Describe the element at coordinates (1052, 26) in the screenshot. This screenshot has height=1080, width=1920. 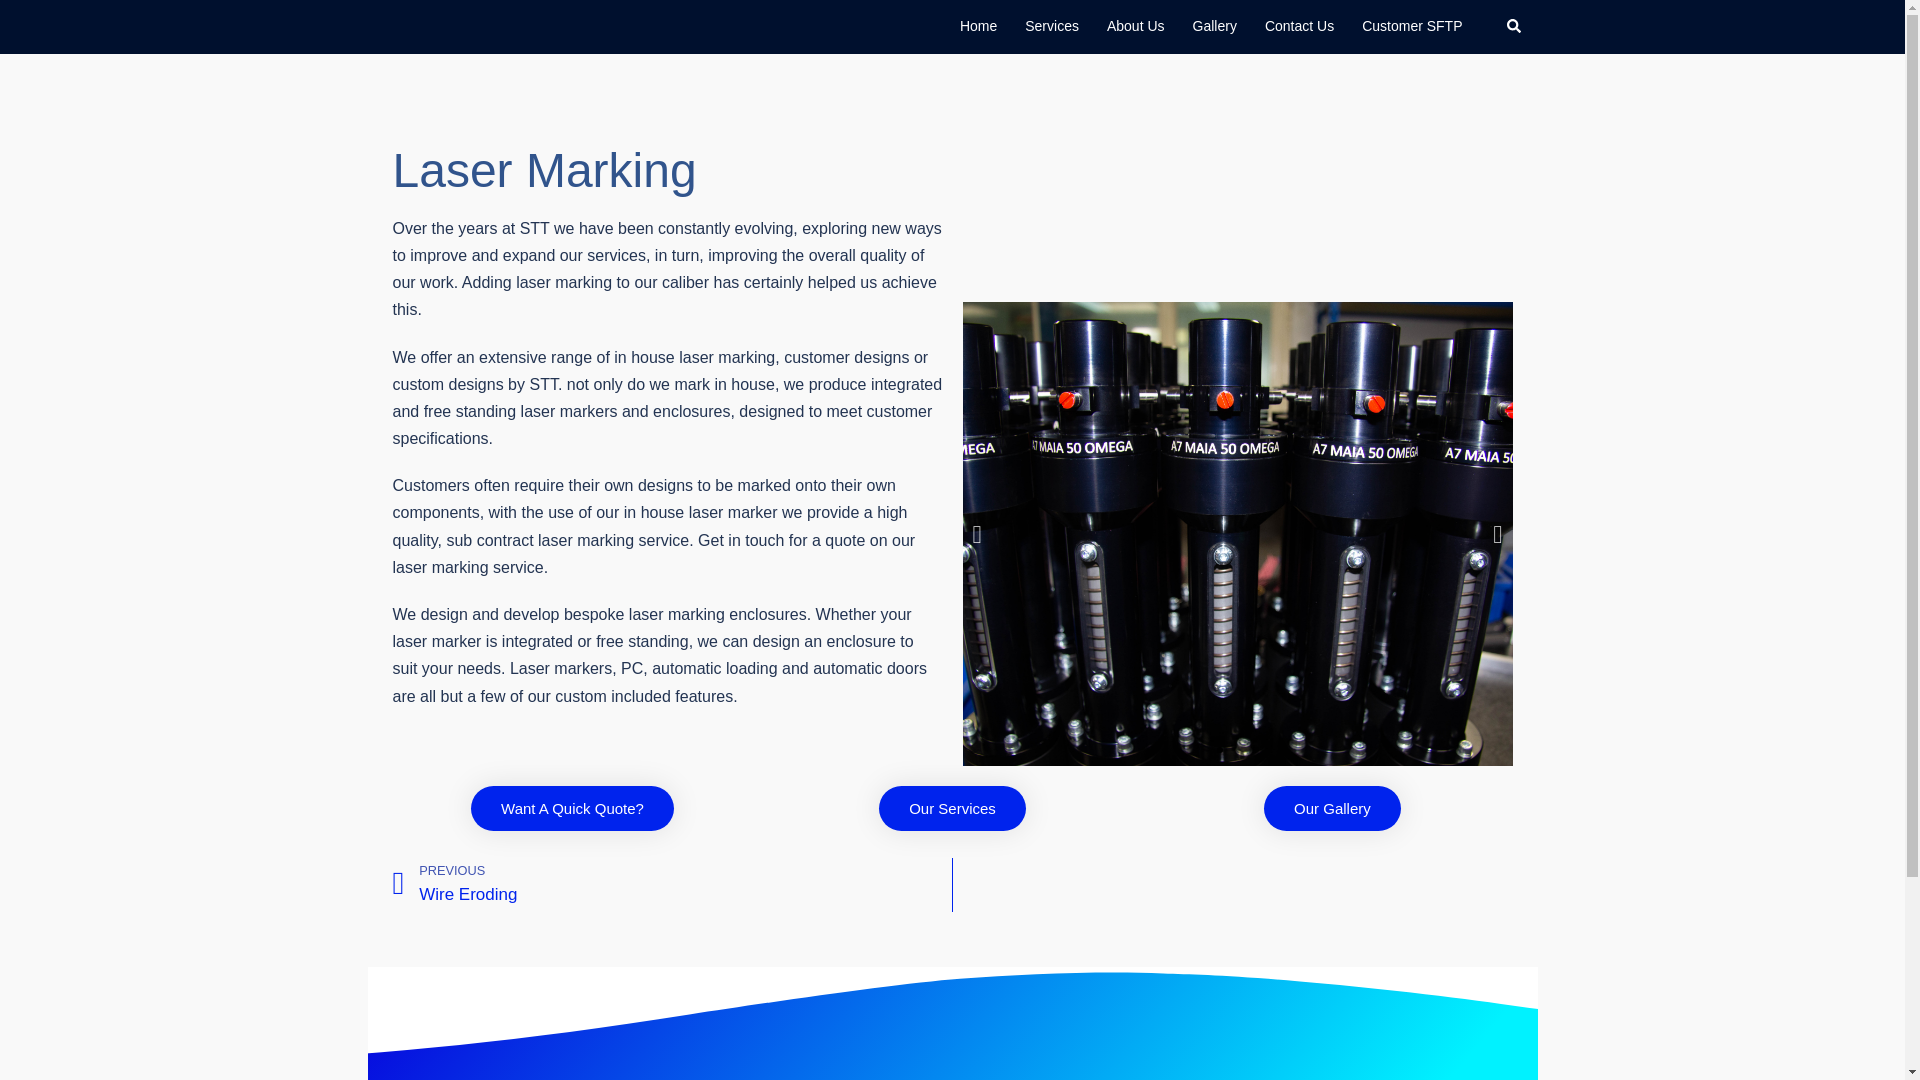
I see `Gallery` at that location.